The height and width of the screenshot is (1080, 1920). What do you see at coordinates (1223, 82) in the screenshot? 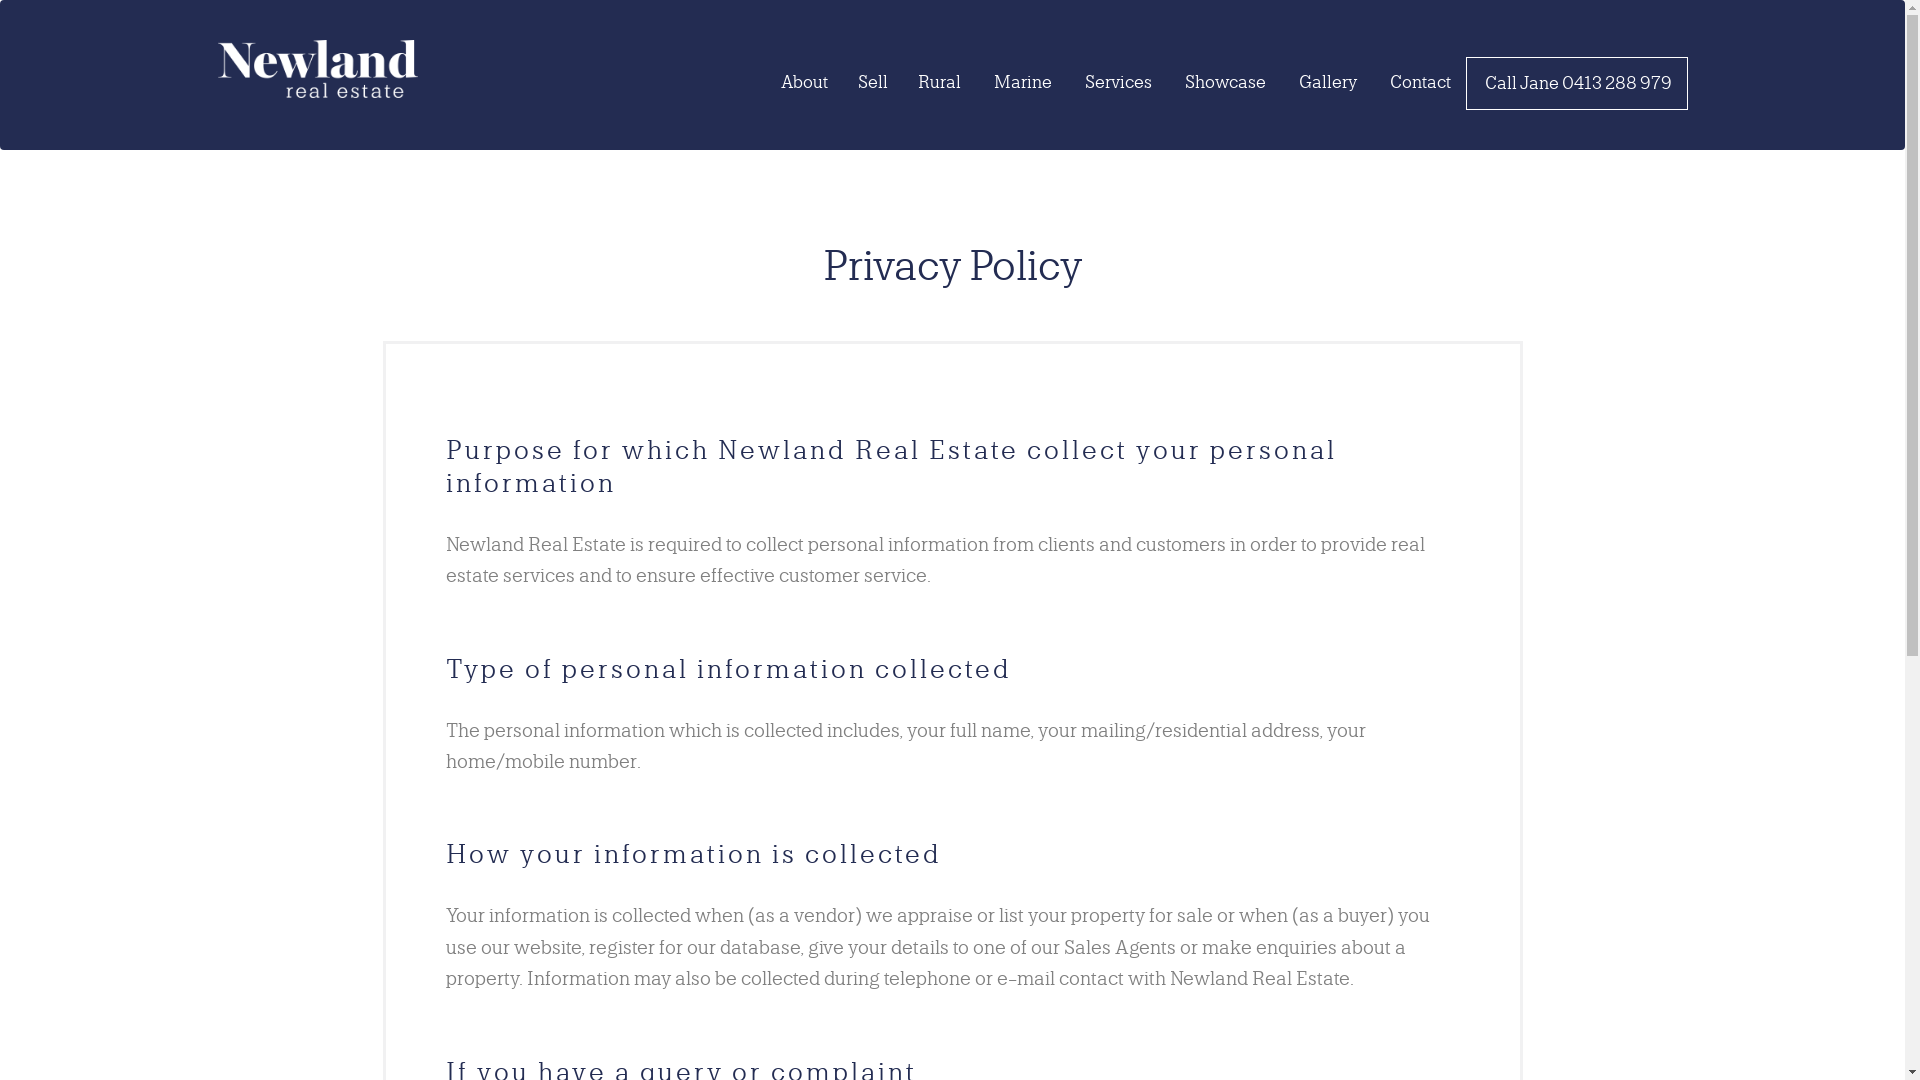
I see ` Showcase` at bounding box center [1223, 82].